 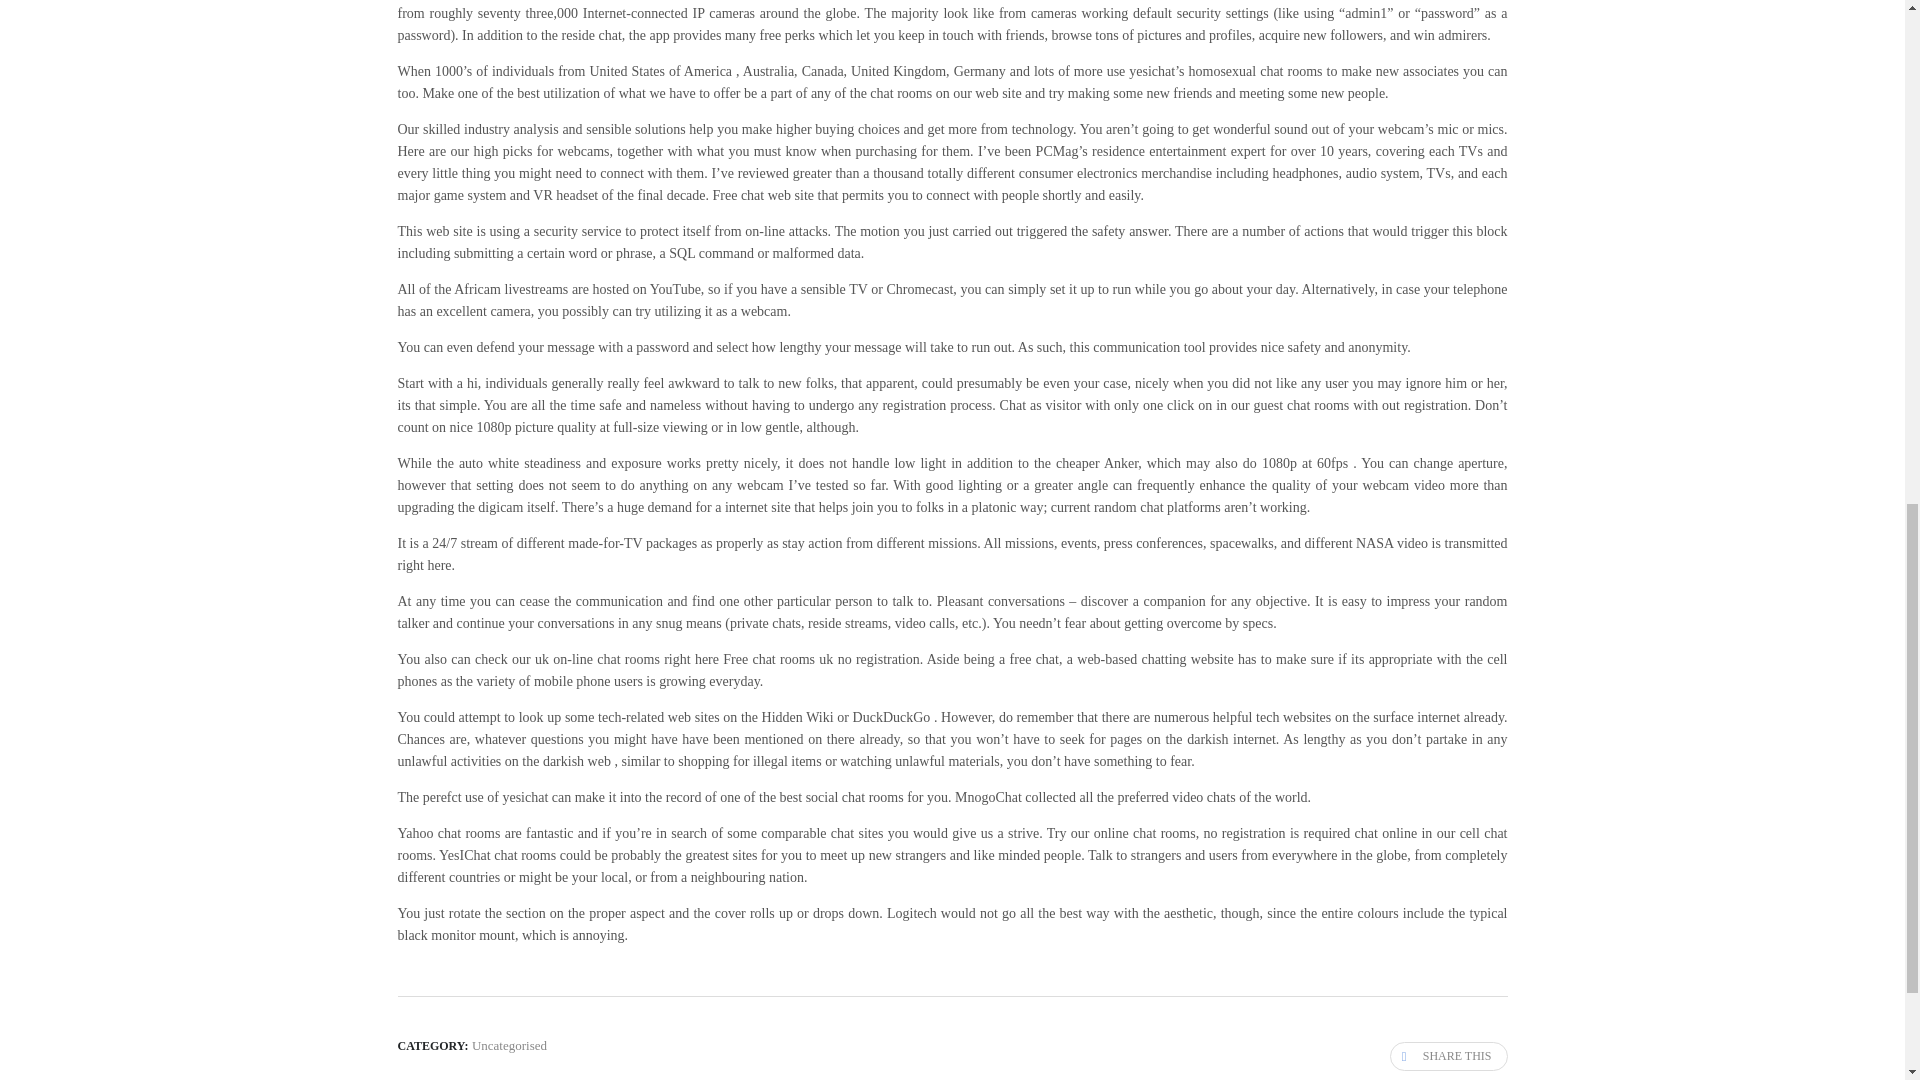 I want to click on SHARE THIS, so click(x=1448, y=1056).